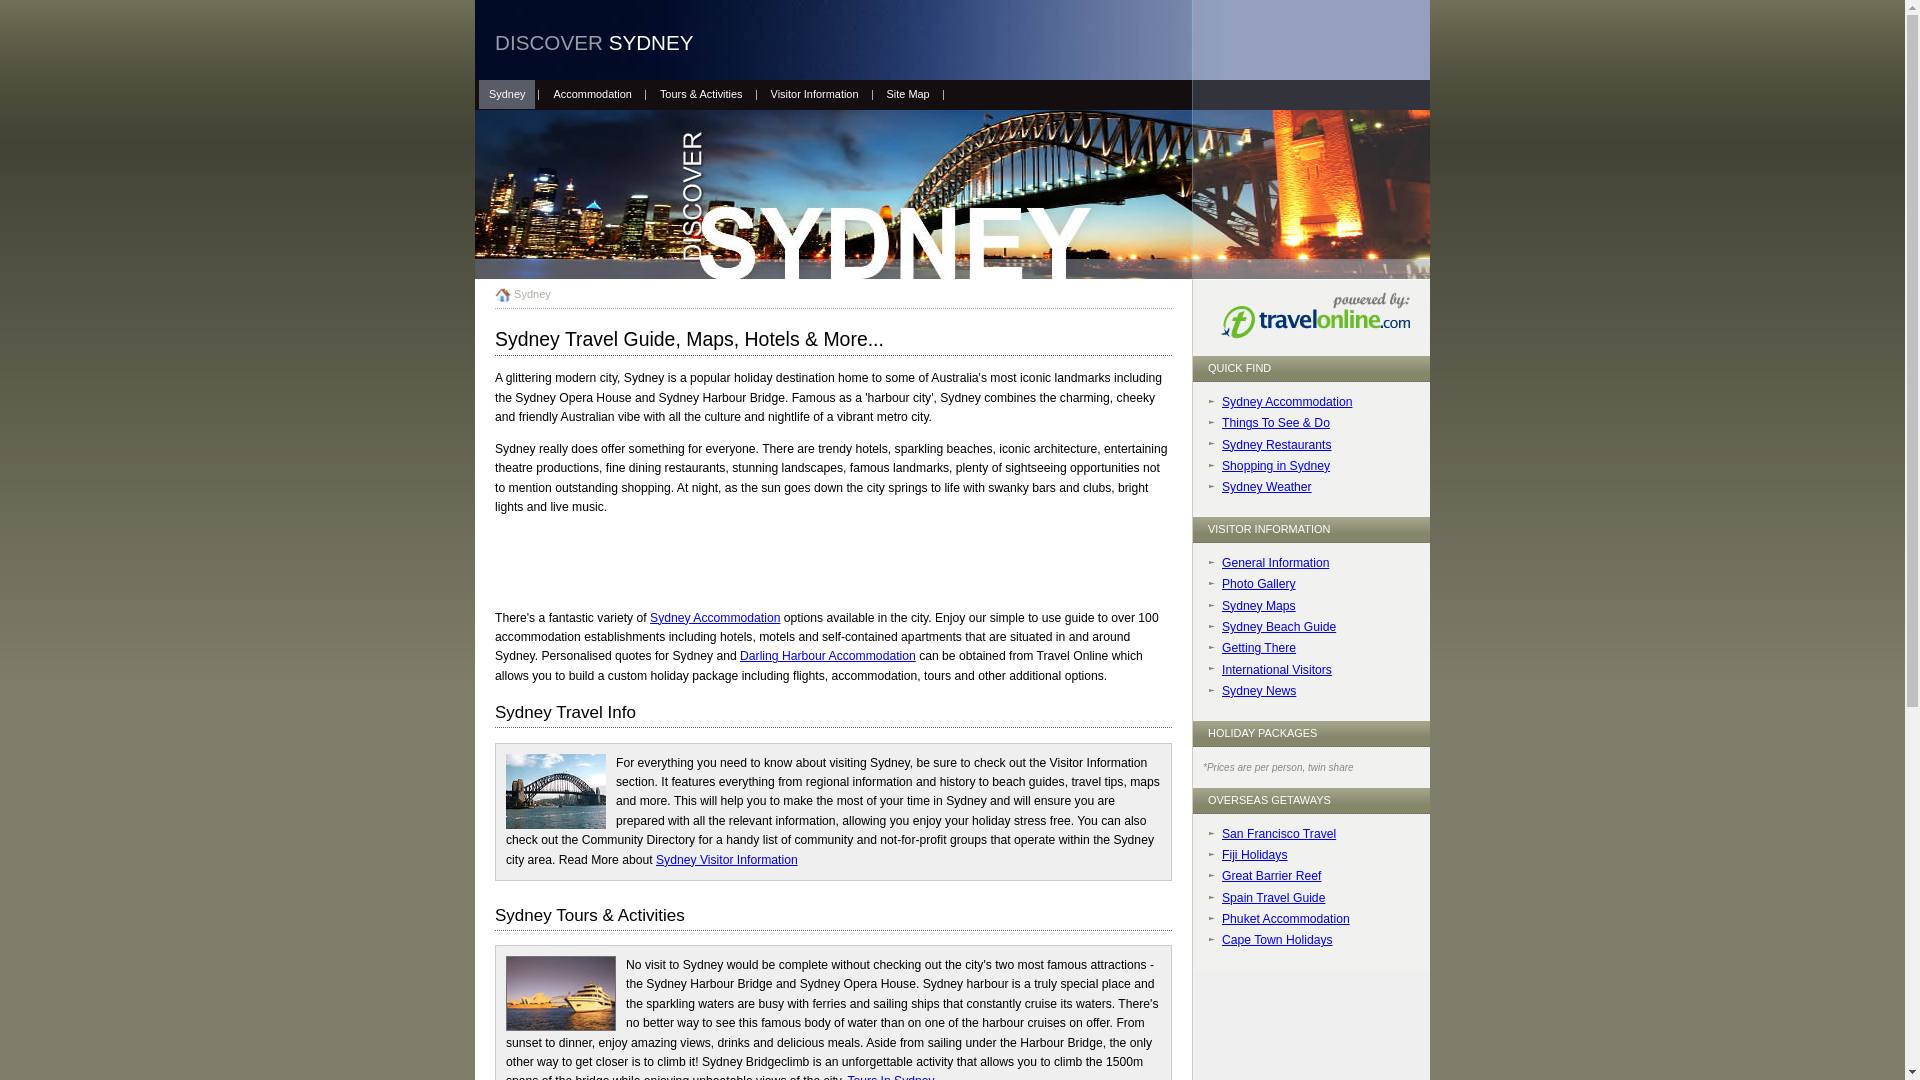  Describe the element at coordinates (702, 94) in the screenshot. I see `Tours & Activities` at that location.